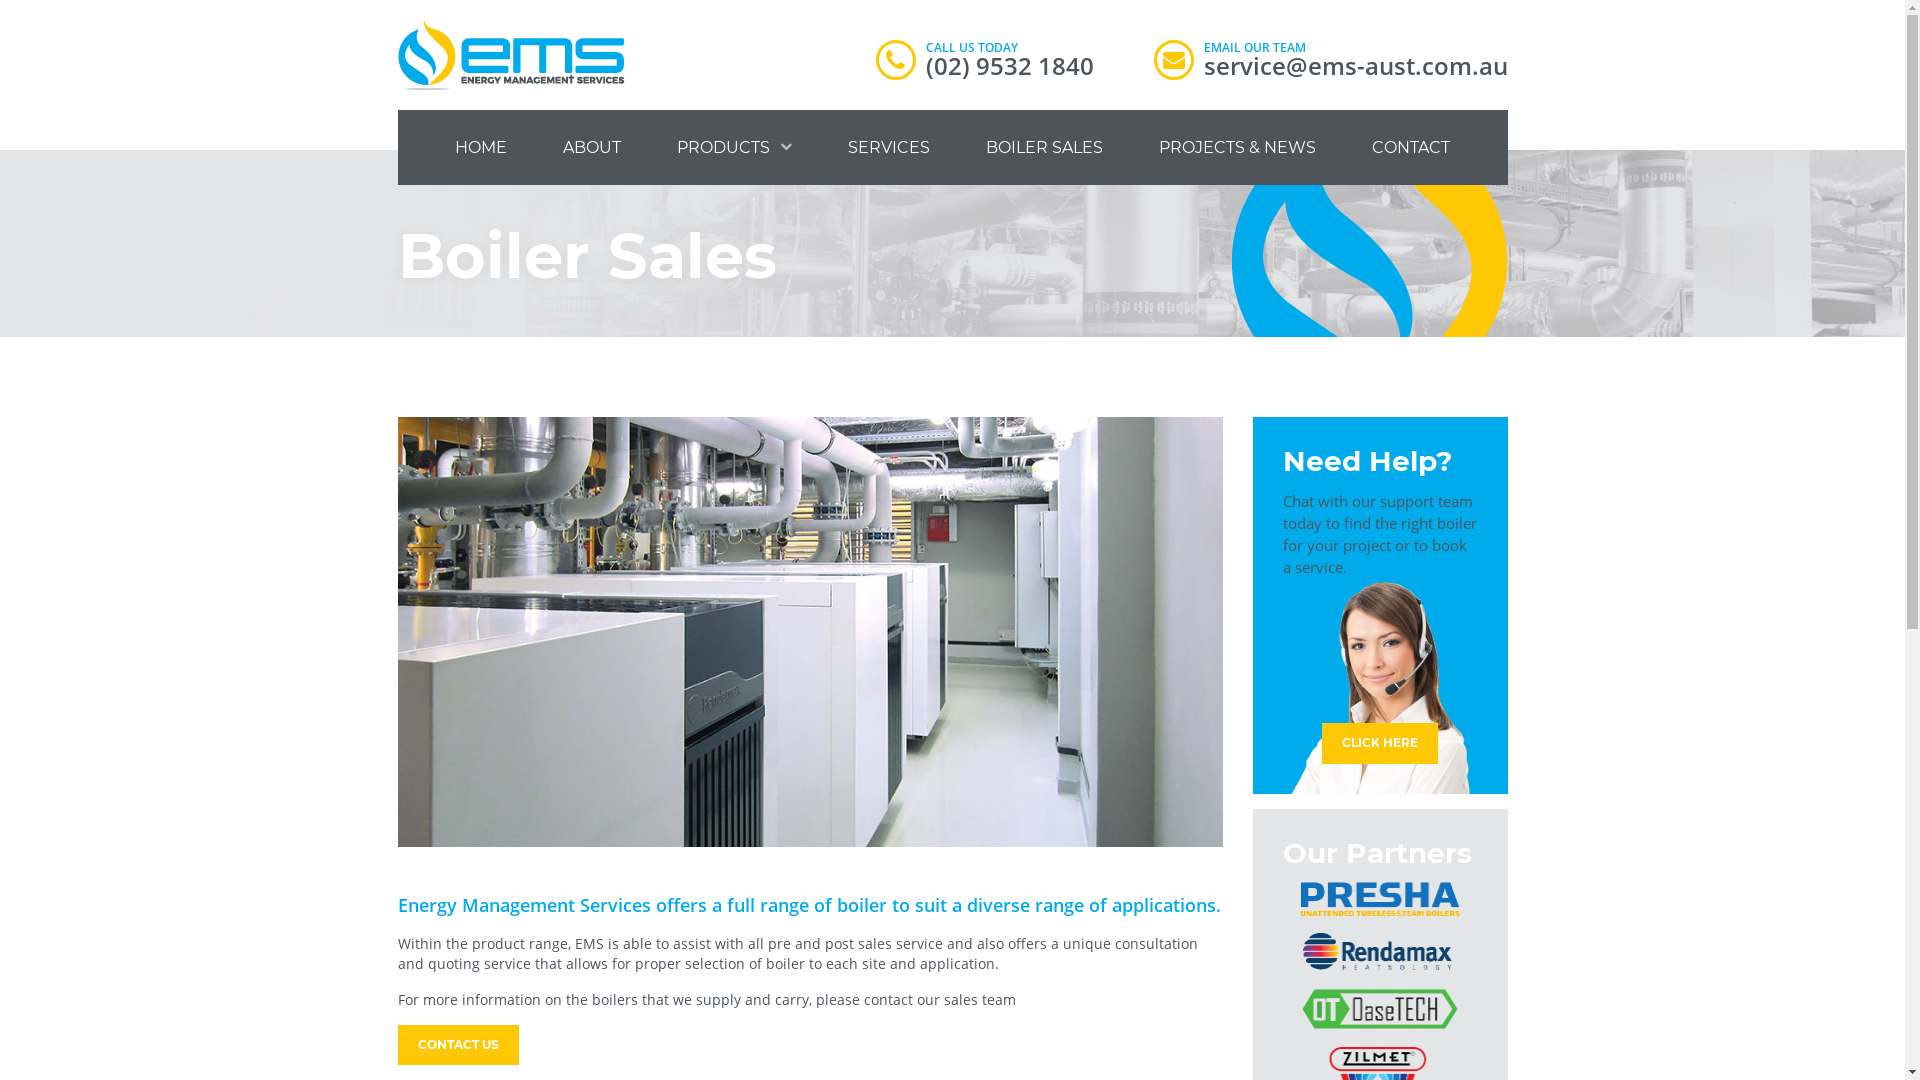  I want to click on PROJECTS & NEWS, so click(1238, 148).